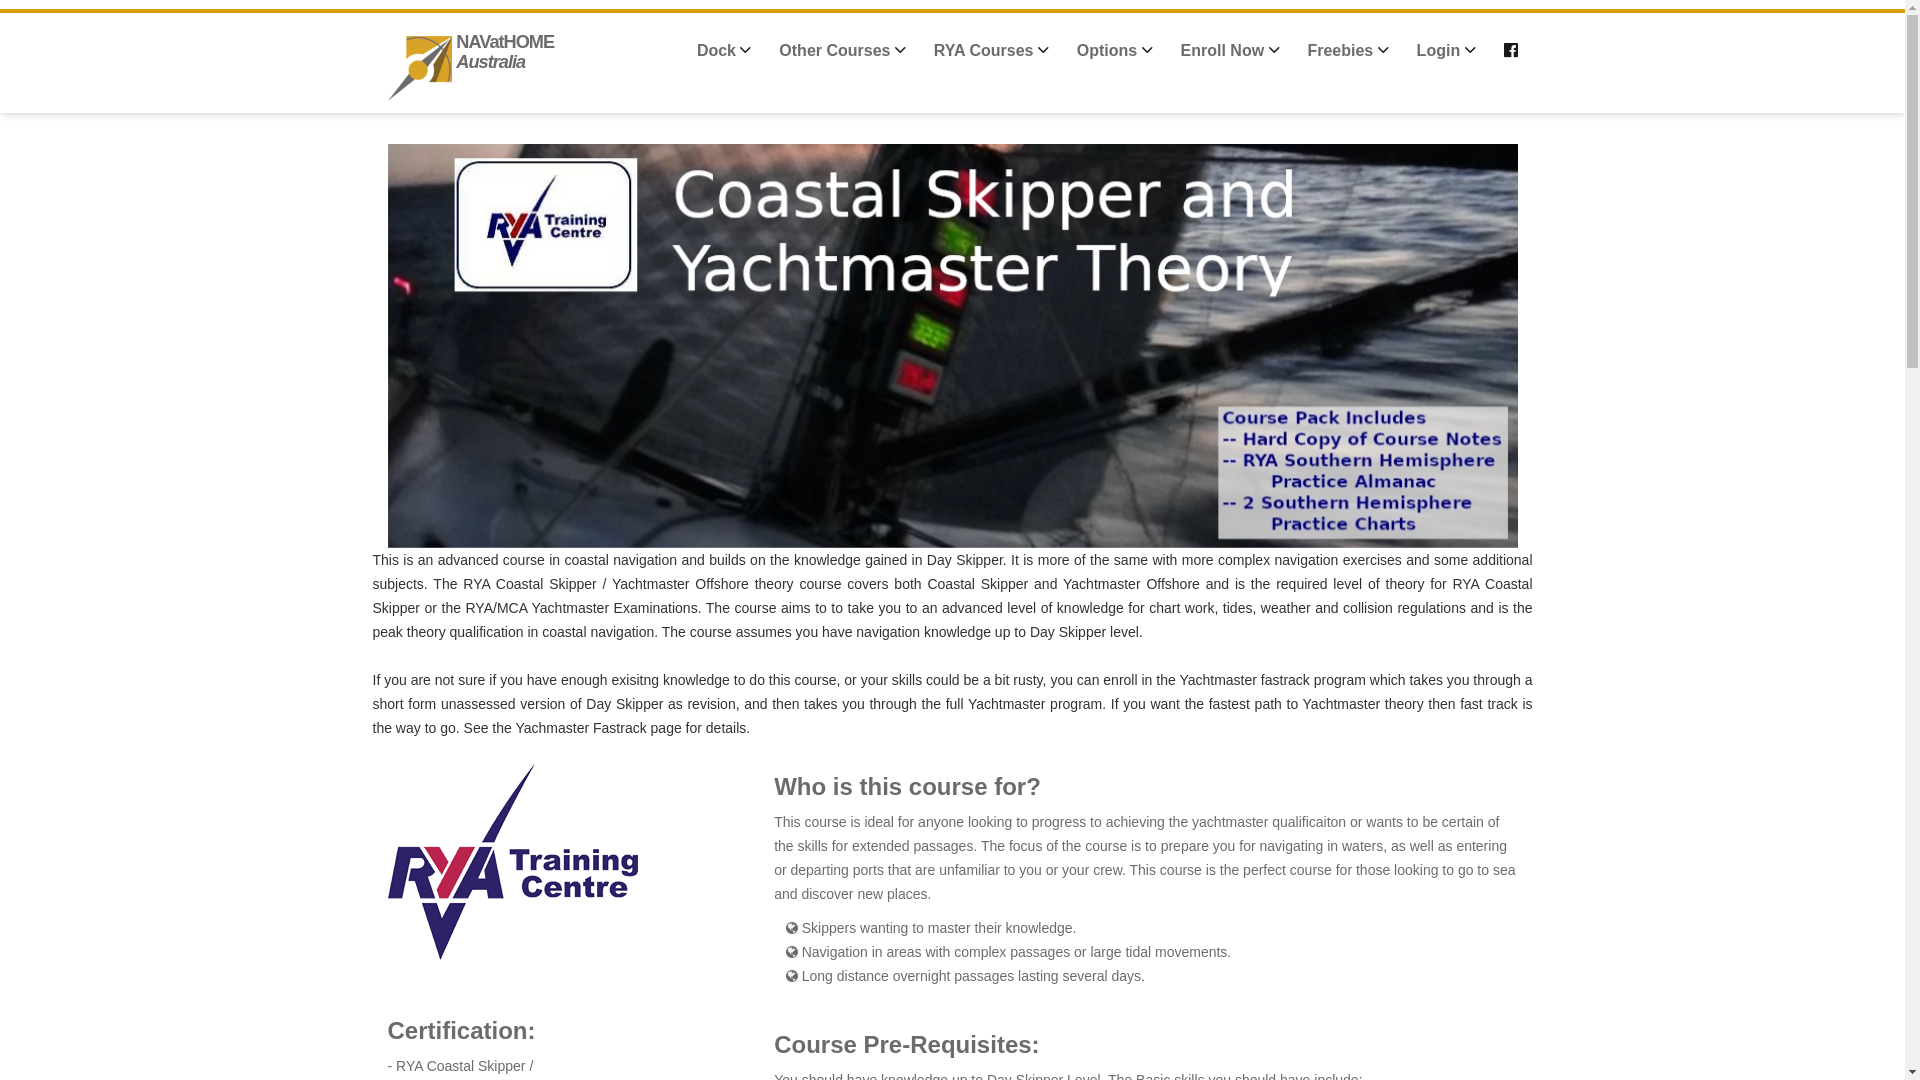  I want to click on NAVatHOME Australia, so click(518, 56).